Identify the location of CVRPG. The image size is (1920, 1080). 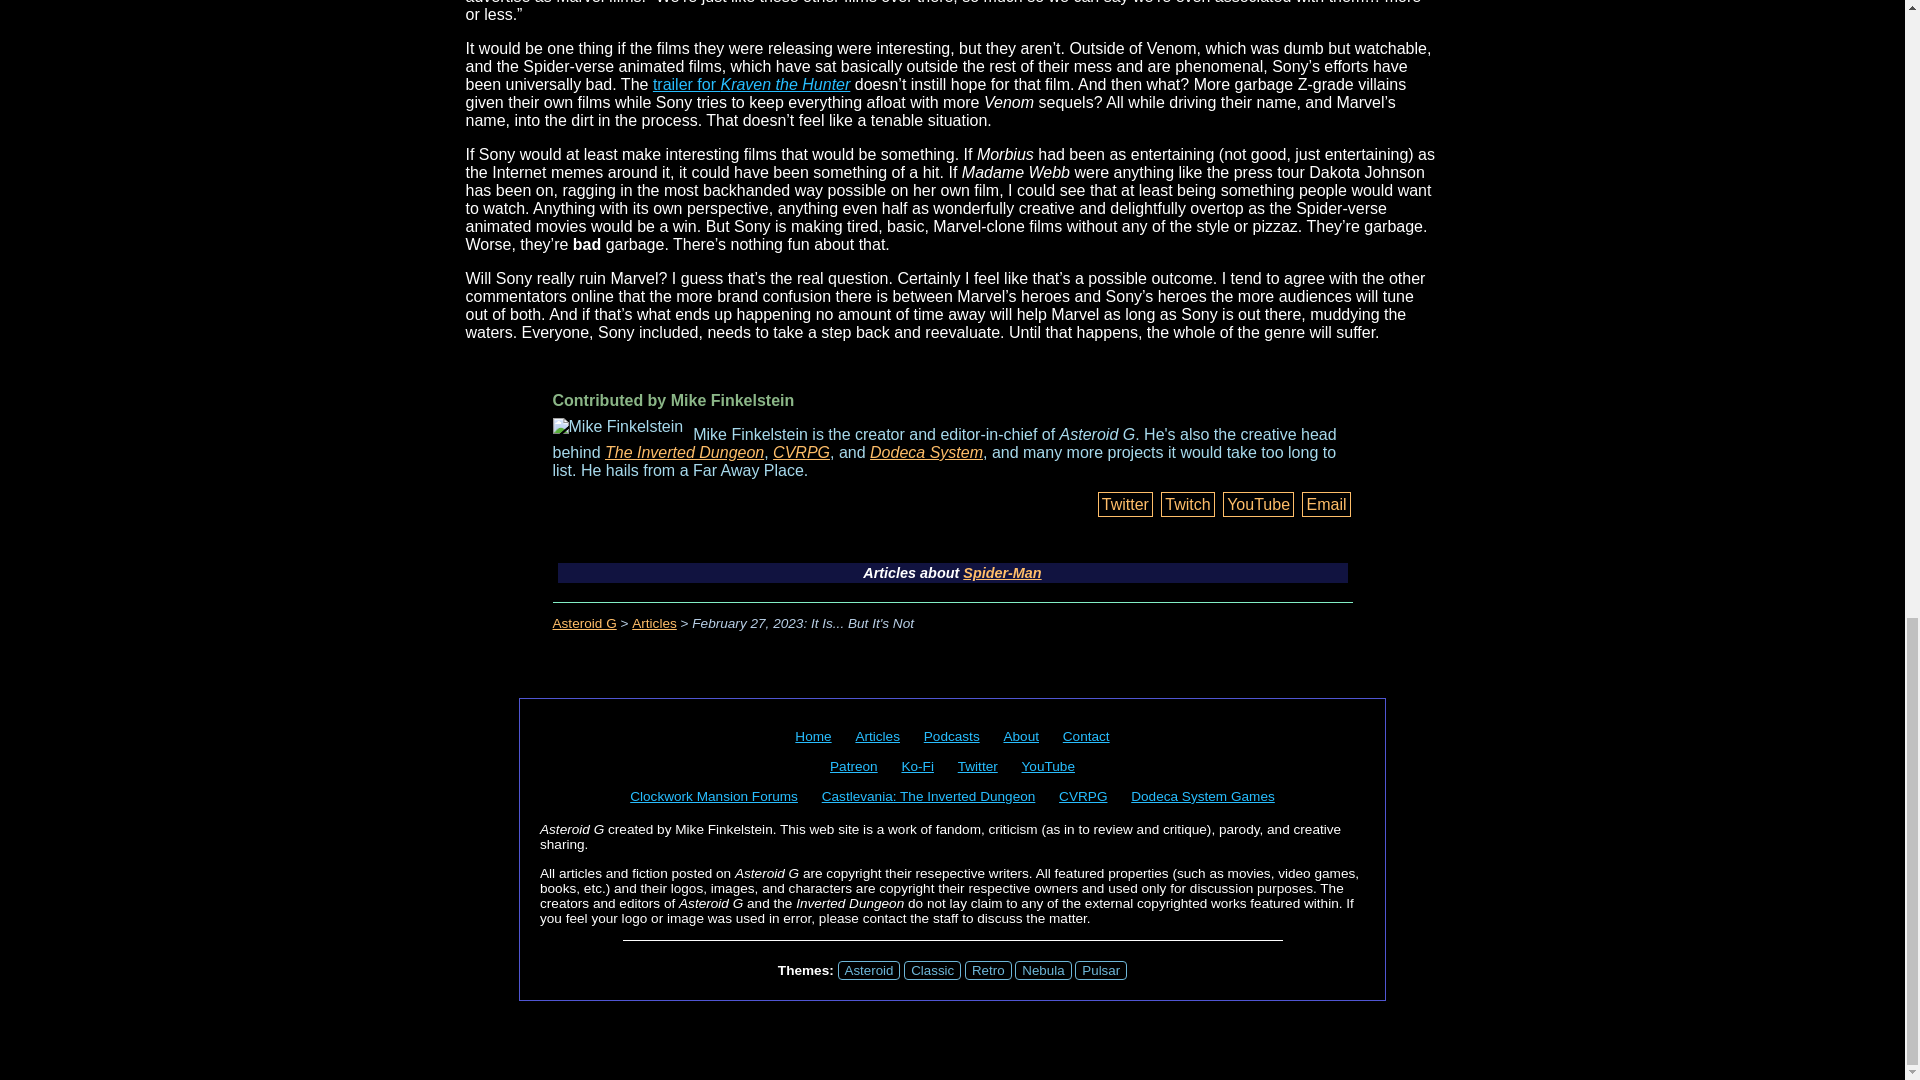
(801, 452).